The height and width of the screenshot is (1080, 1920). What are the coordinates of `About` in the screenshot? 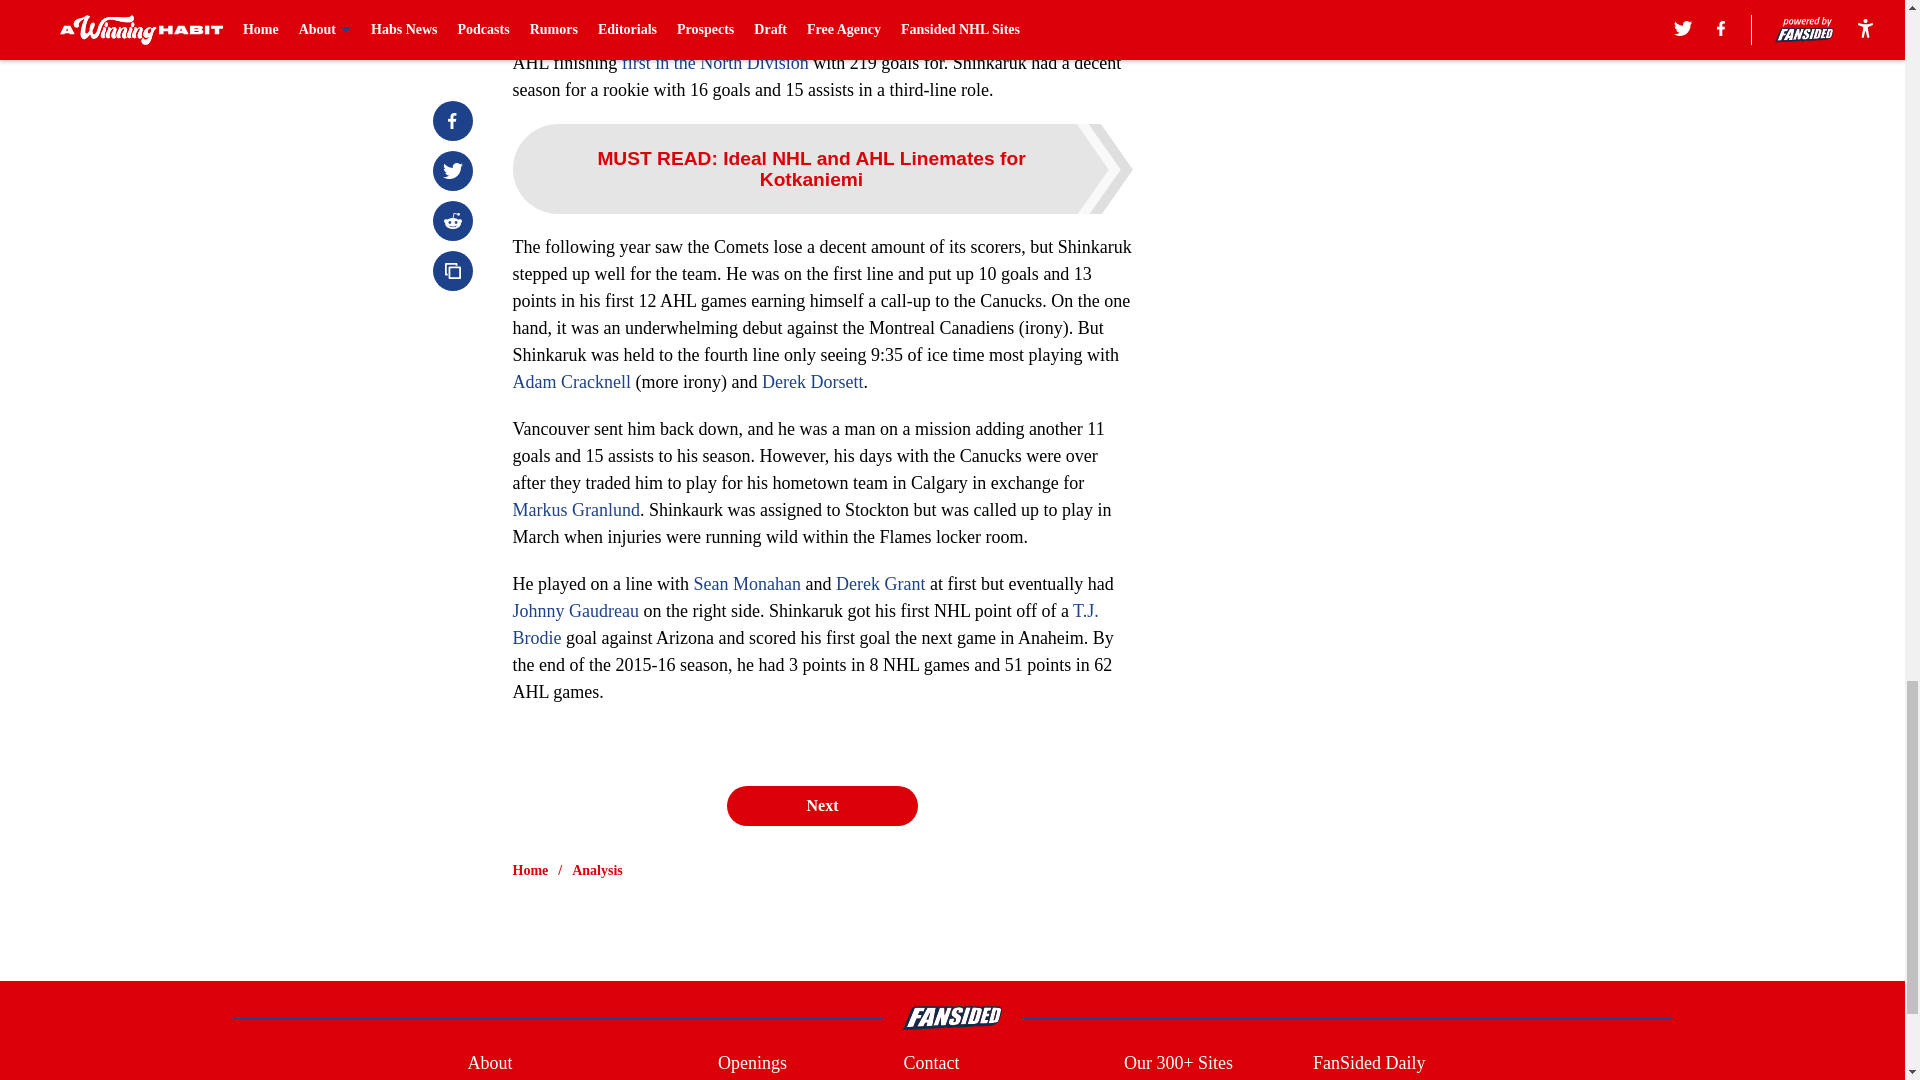 It's located at (489, 1062).